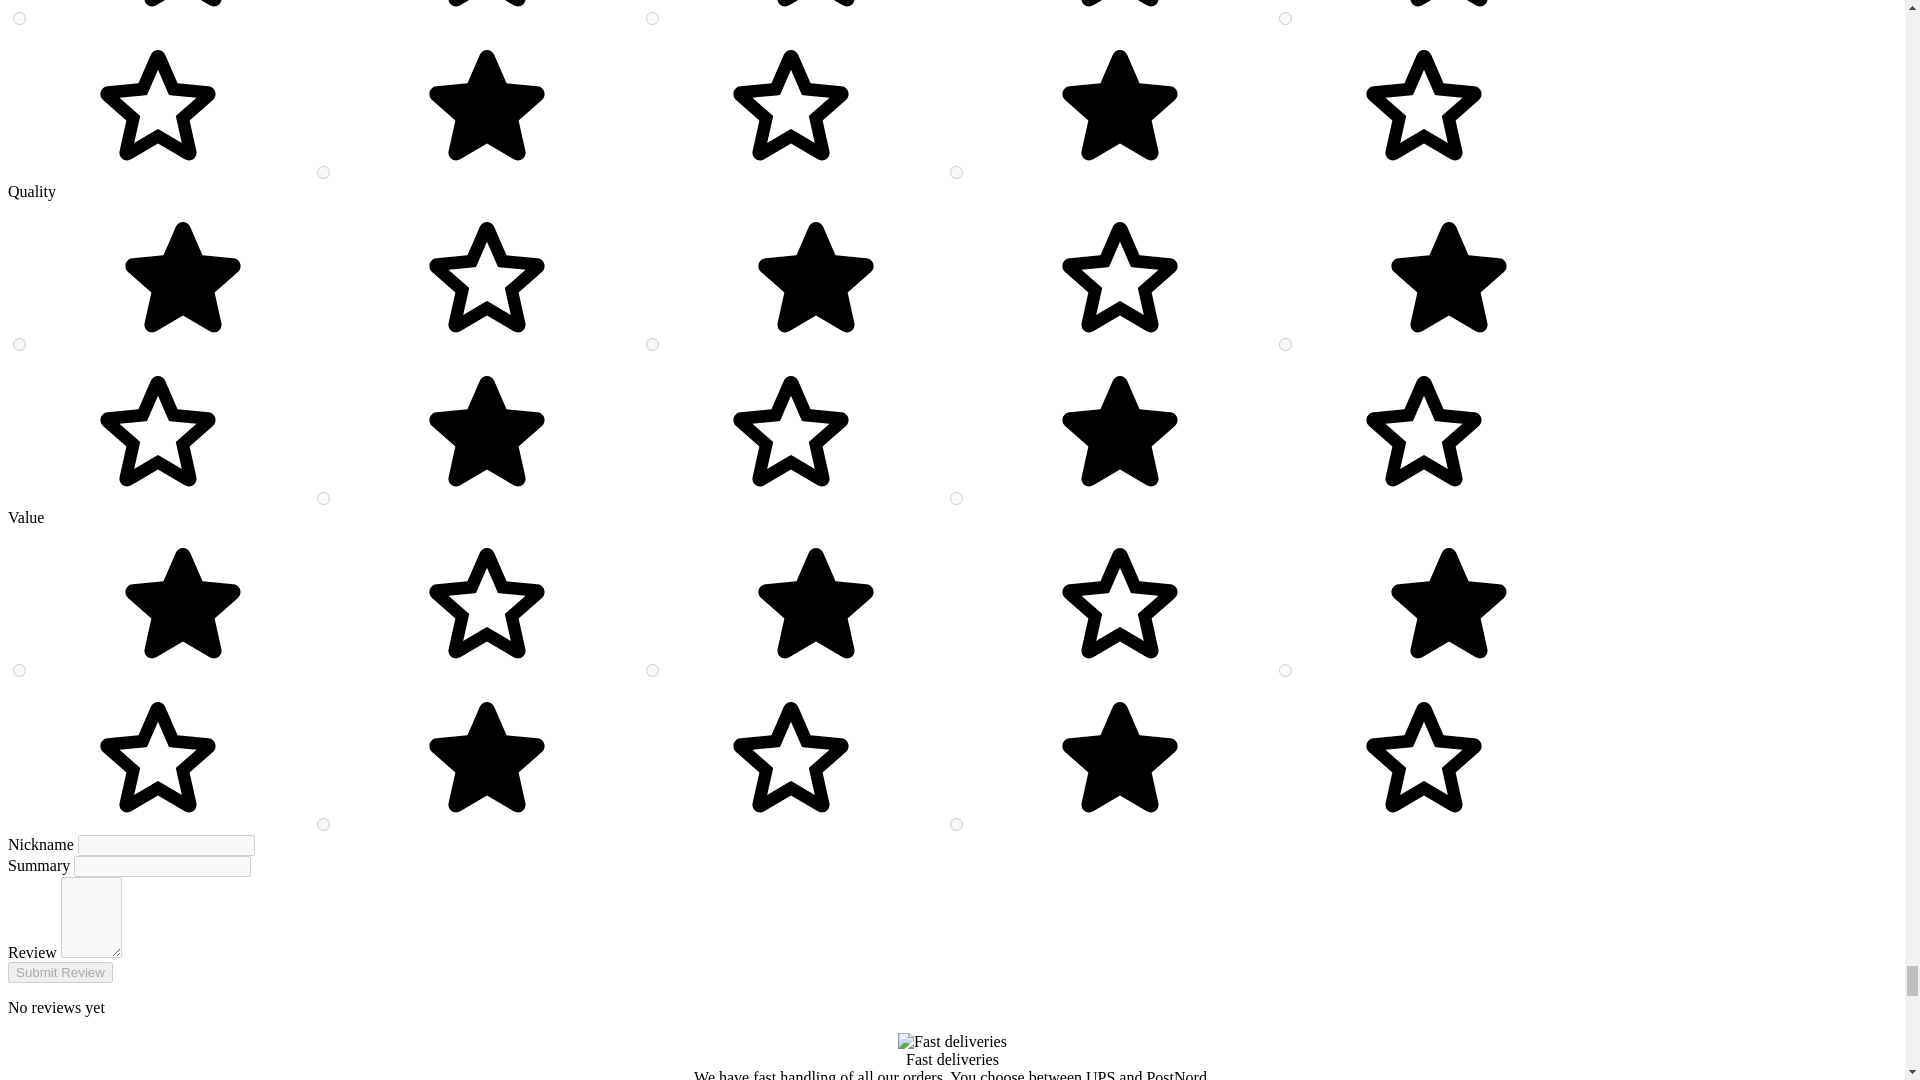 Image resolution: width=1920 pixels, height=1080 pixels. Describe the element at coordinates (956, 824) in the screenshot. I see `6` at that location.